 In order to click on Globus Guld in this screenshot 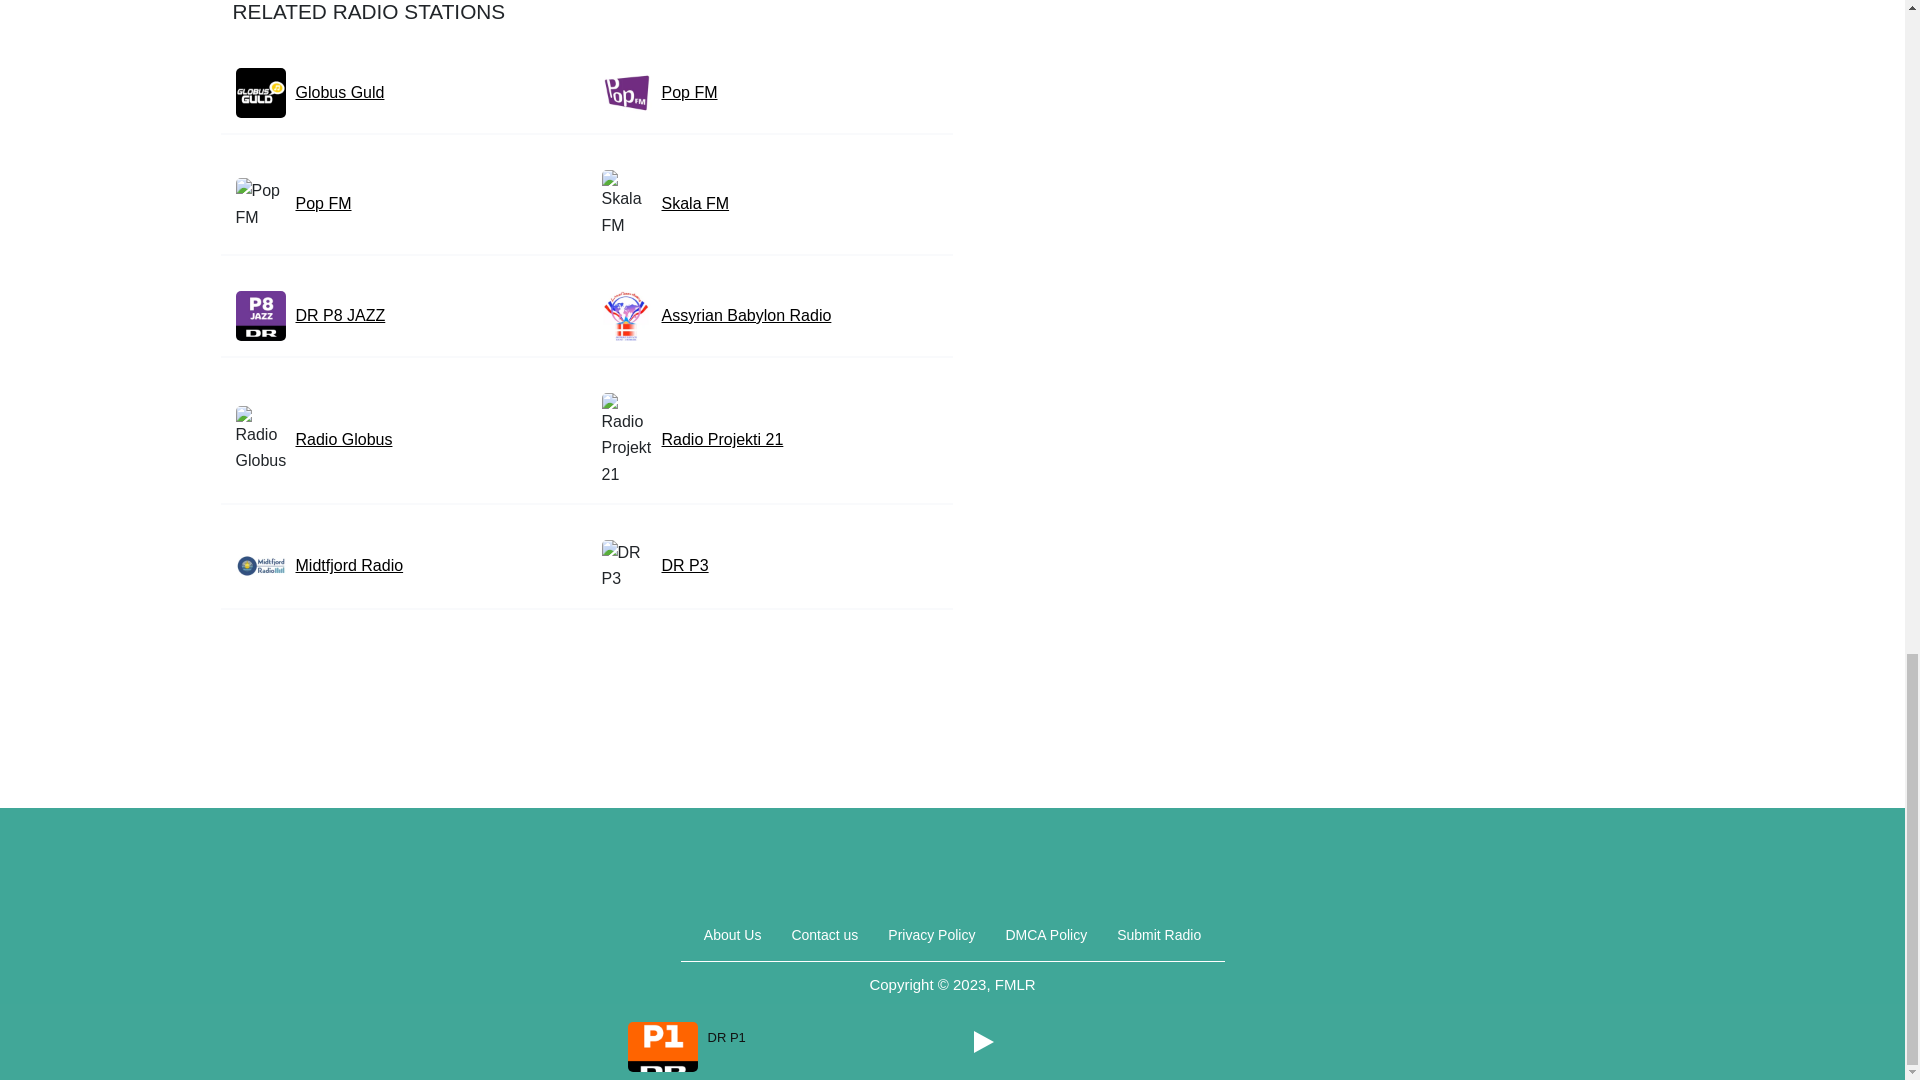, I will do `click(340, 92)`.